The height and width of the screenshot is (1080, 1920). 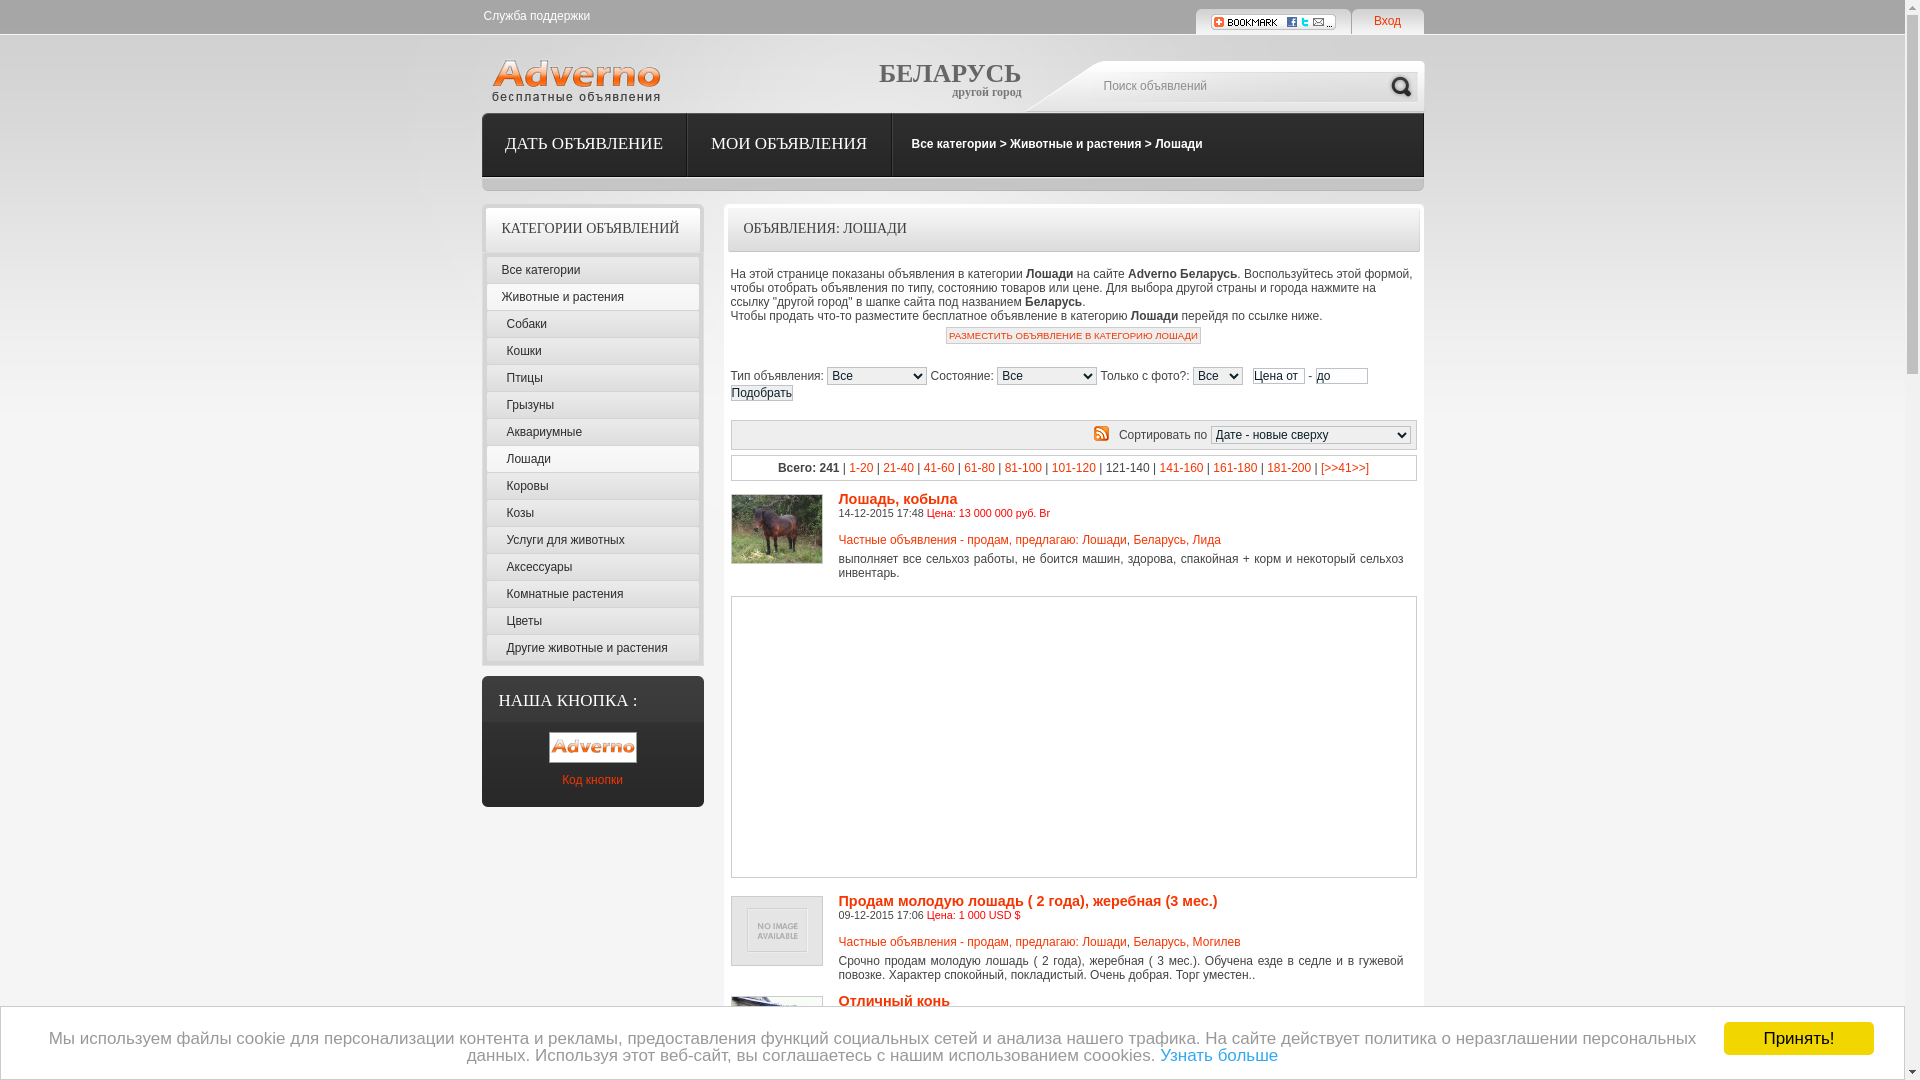 I want to click on 41-60, so click(x=940, y=468).